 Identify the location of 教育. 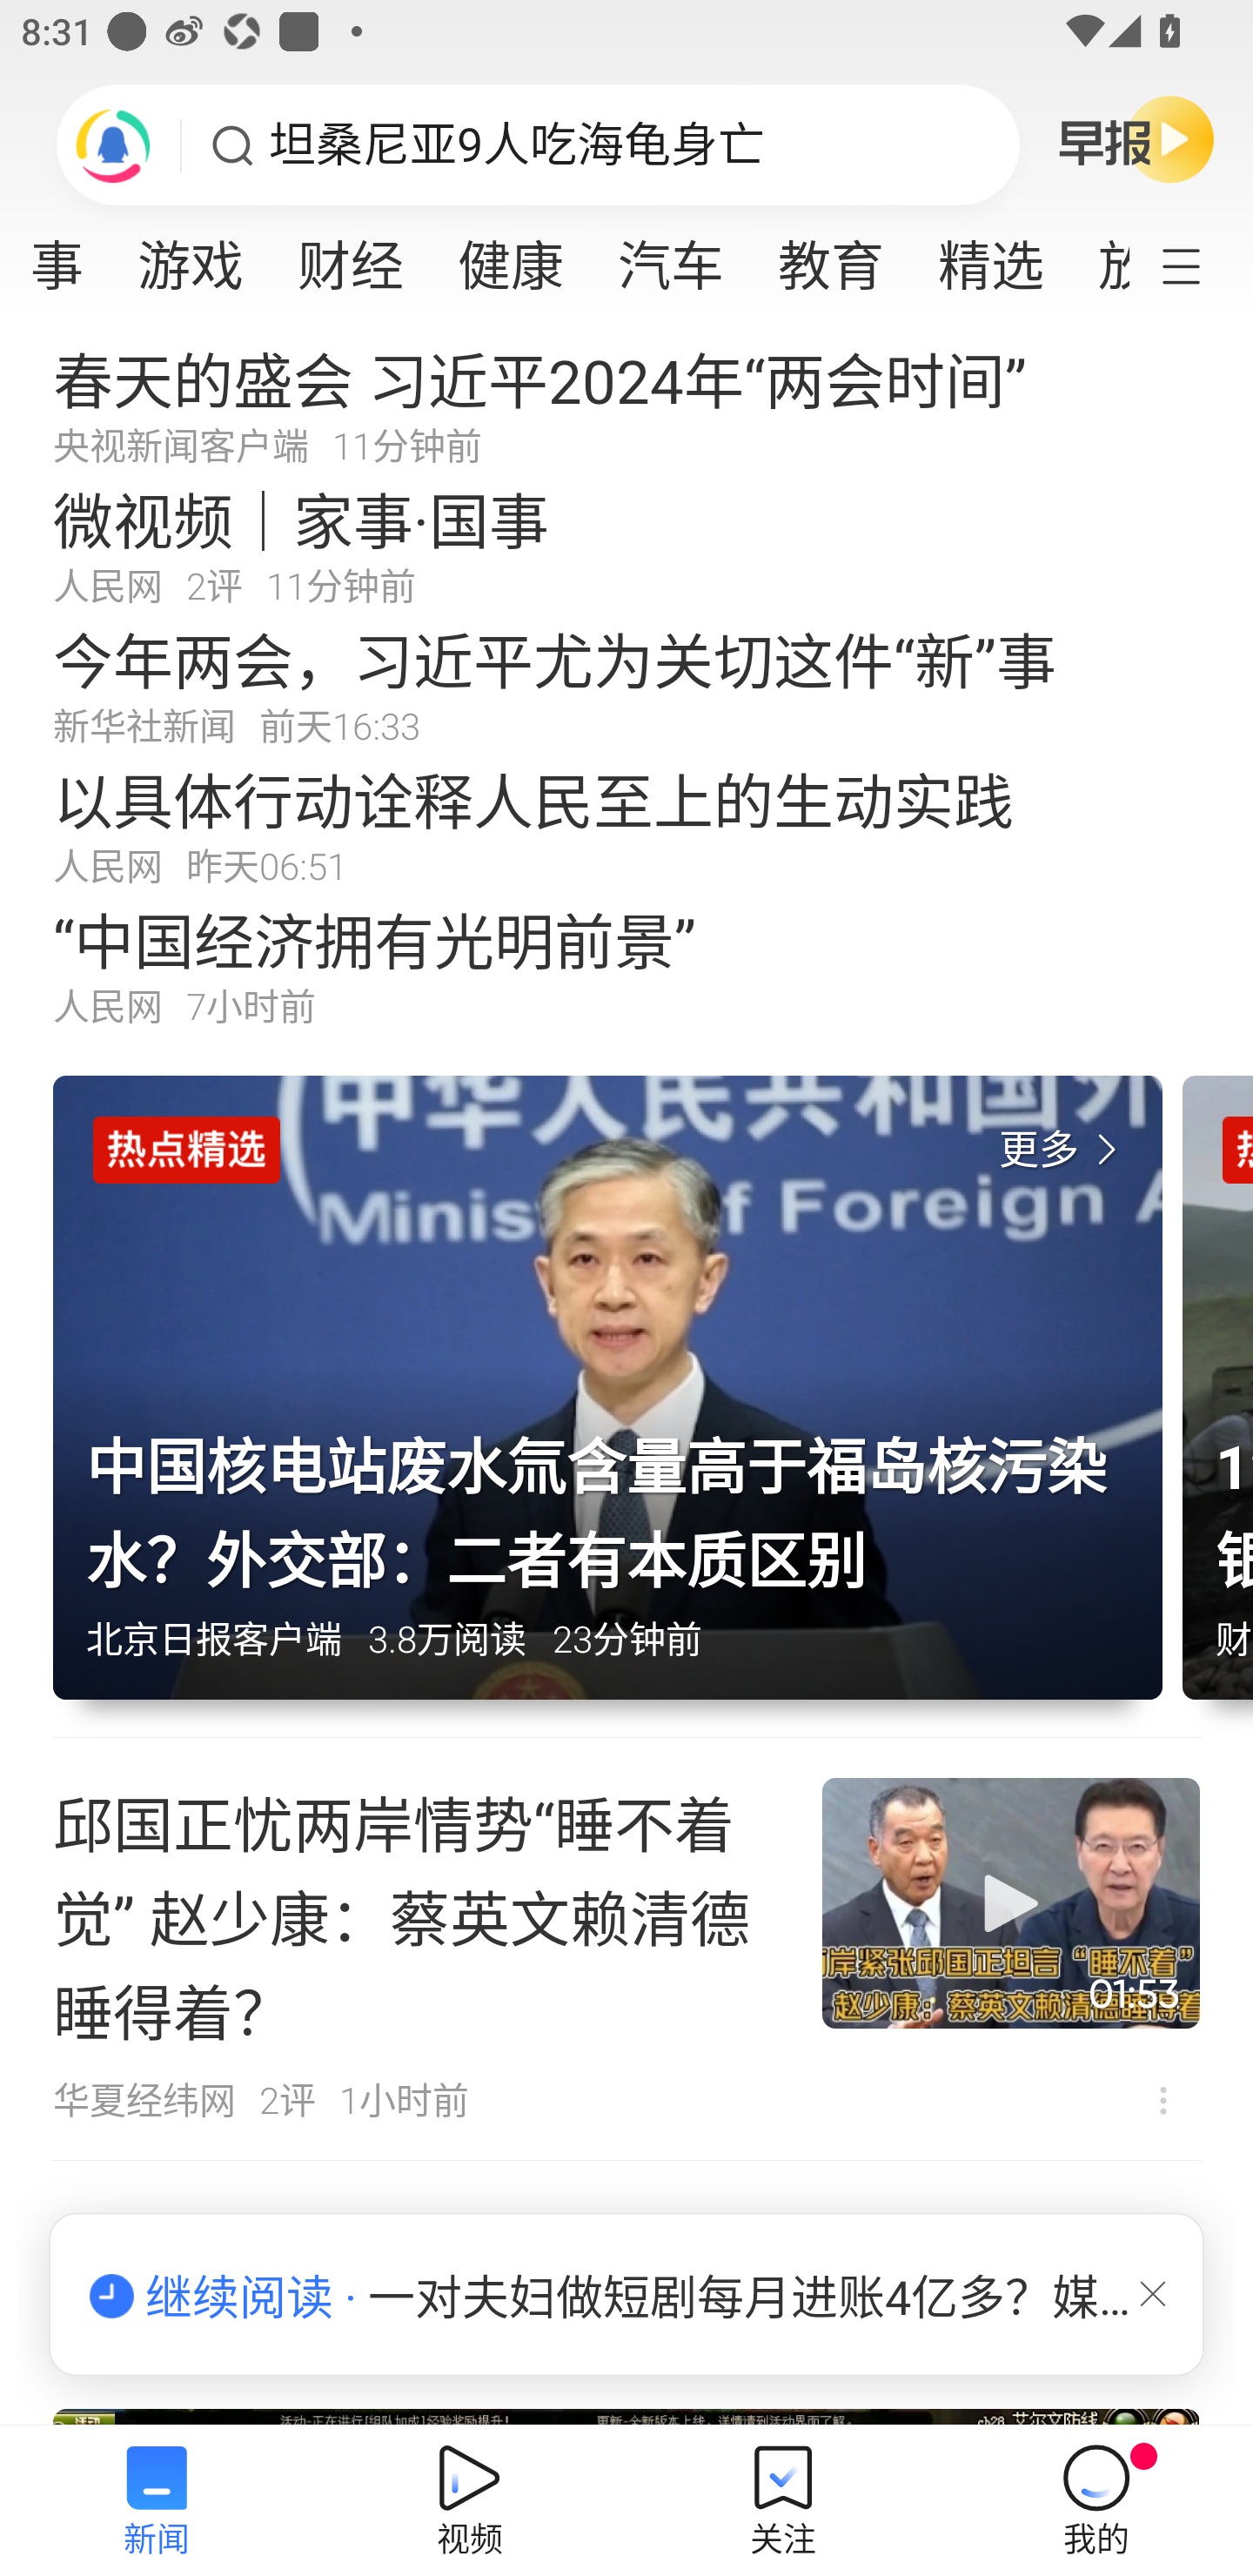
(830, 256).